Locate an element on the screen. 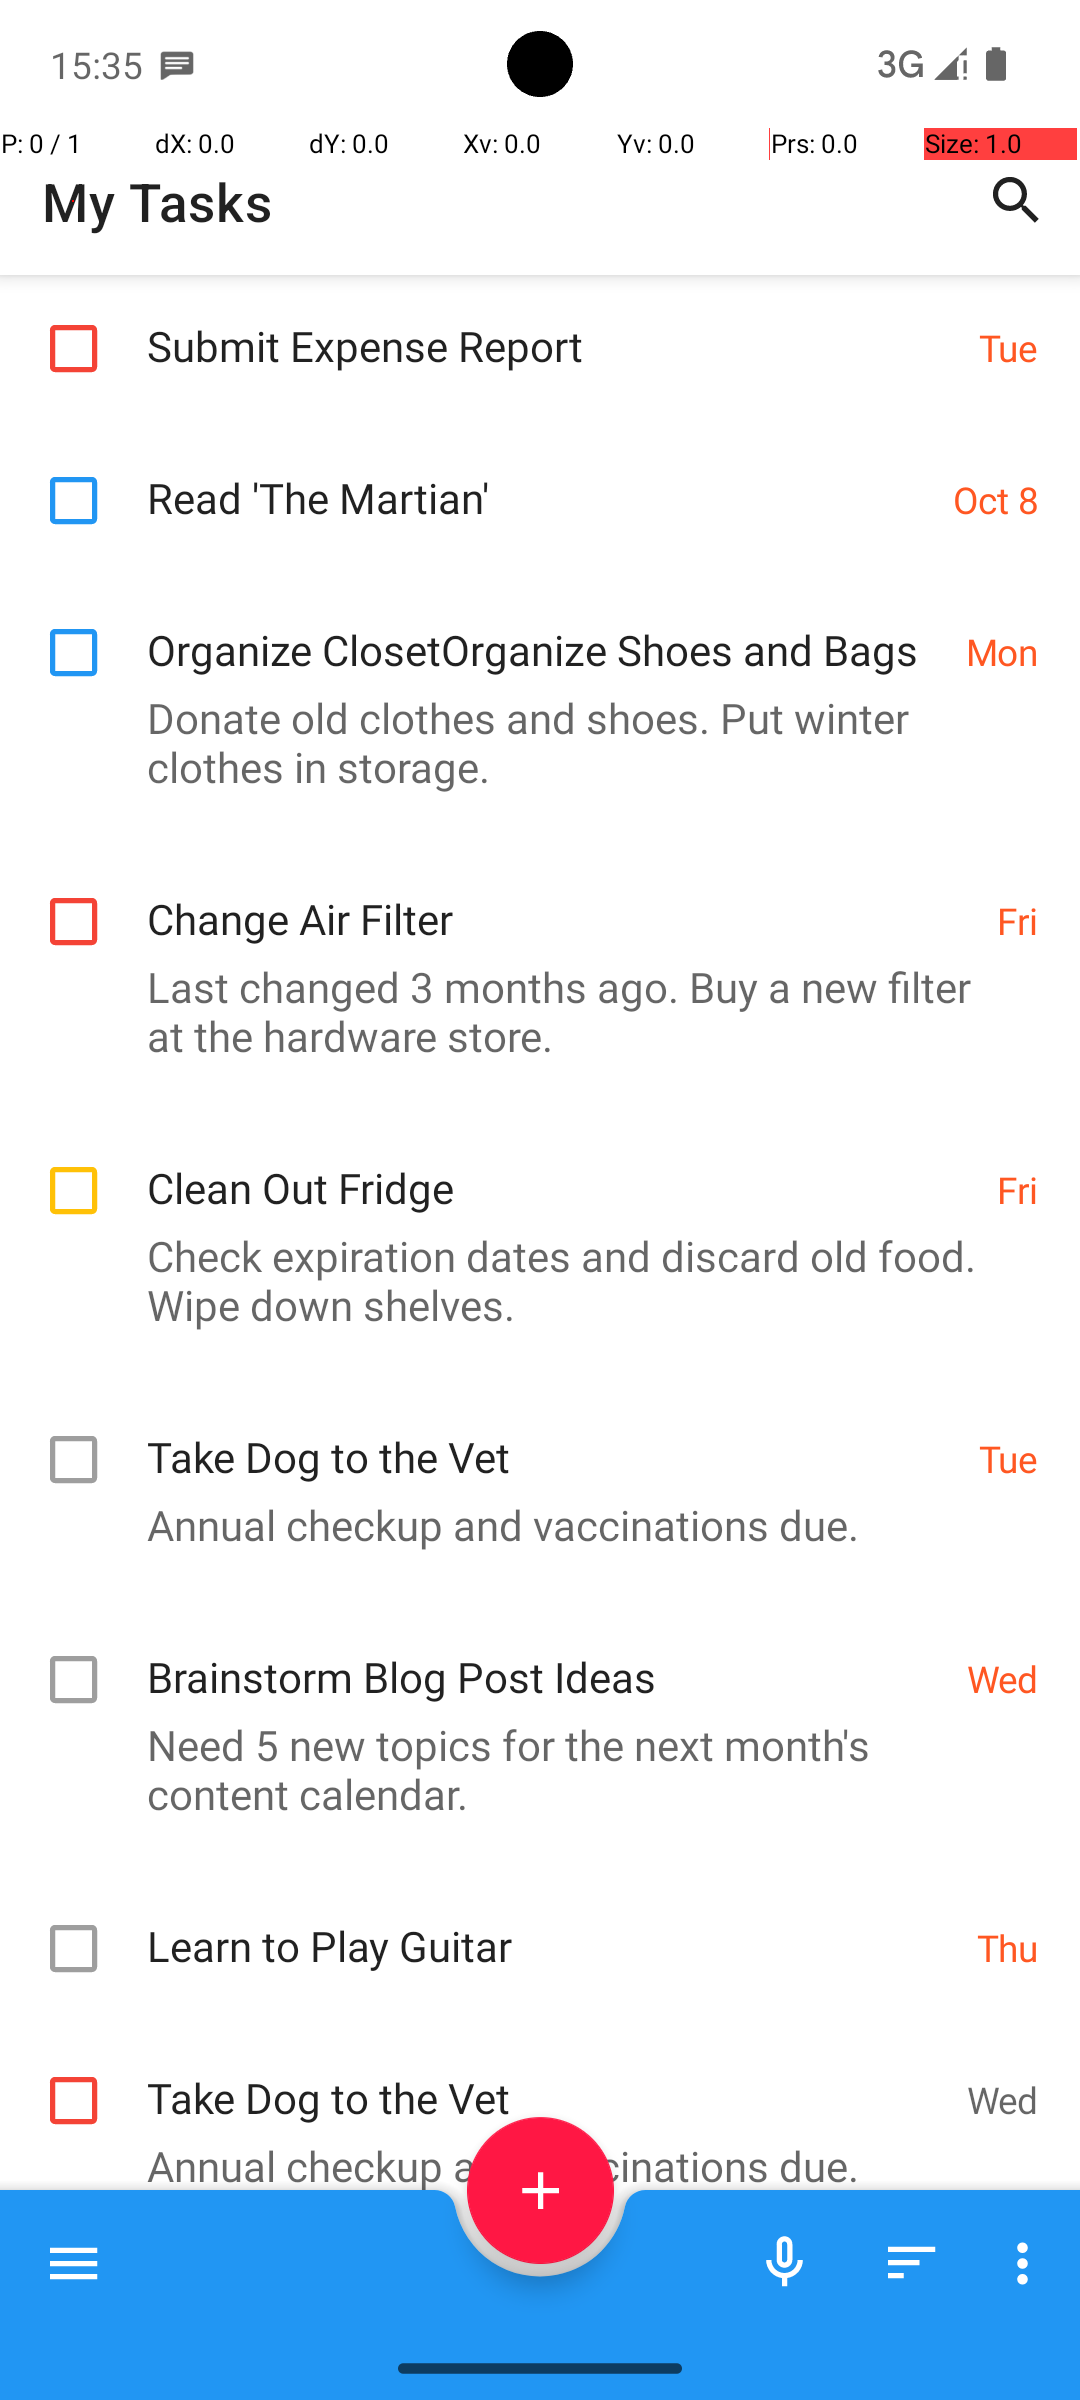  Create new task is located at coordinates (540, 2190).